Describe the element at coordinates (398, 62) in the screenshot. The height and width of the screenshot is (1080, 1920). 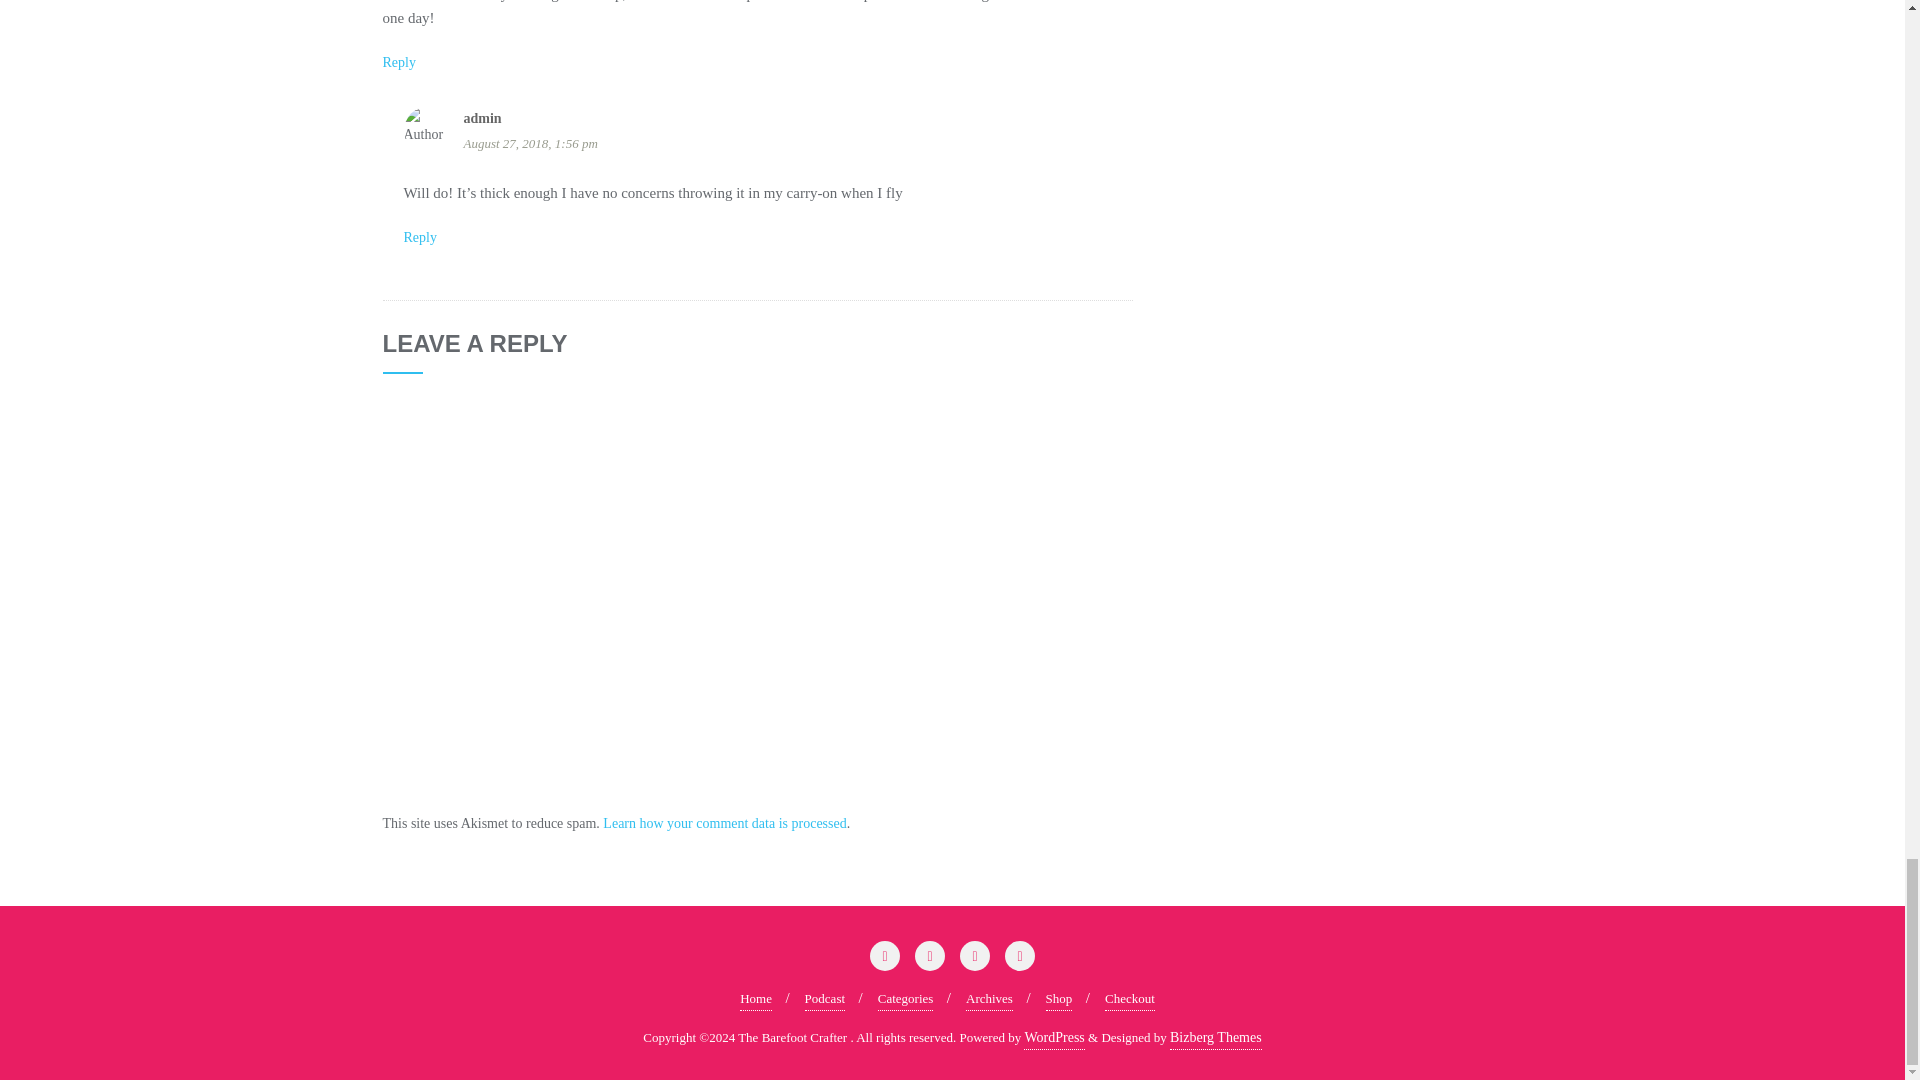
I see `Reply` at that location.